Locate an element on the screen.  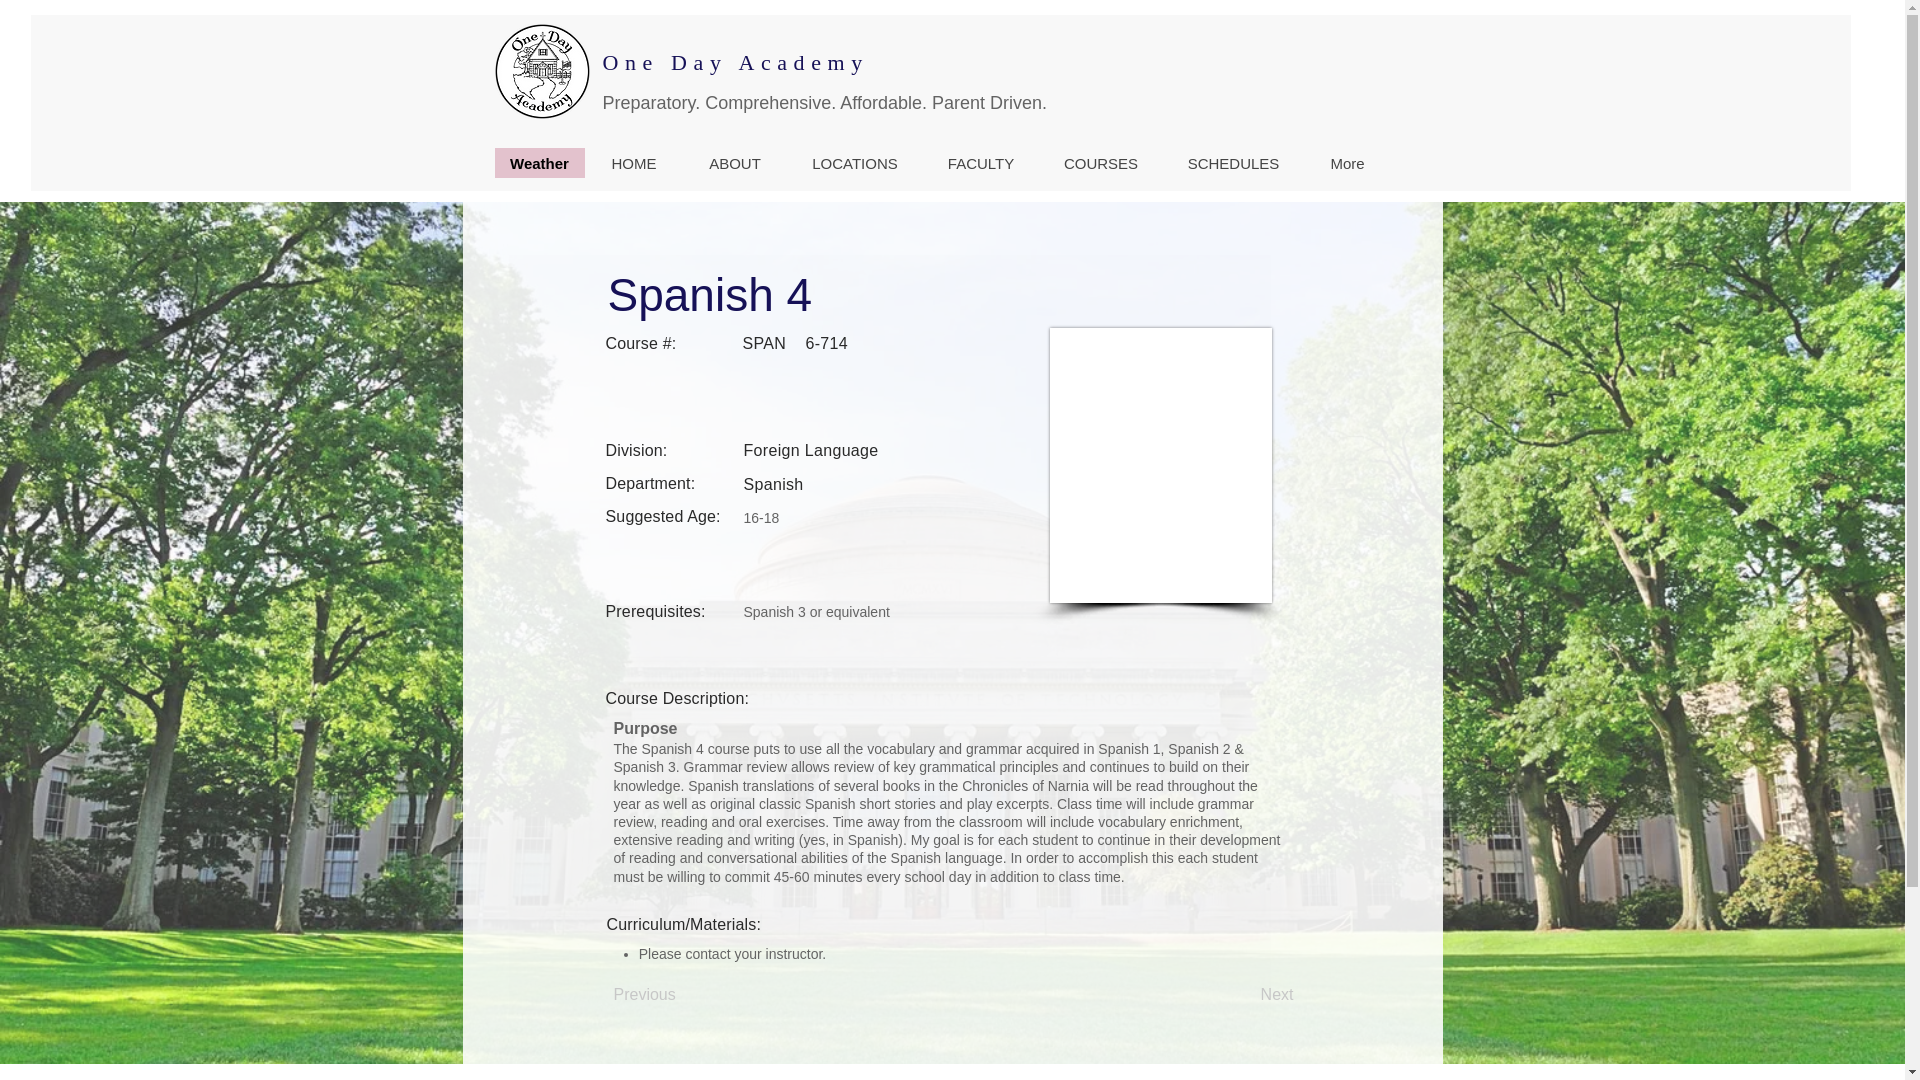
Contact ODA is located at coordinates (1331, 67).